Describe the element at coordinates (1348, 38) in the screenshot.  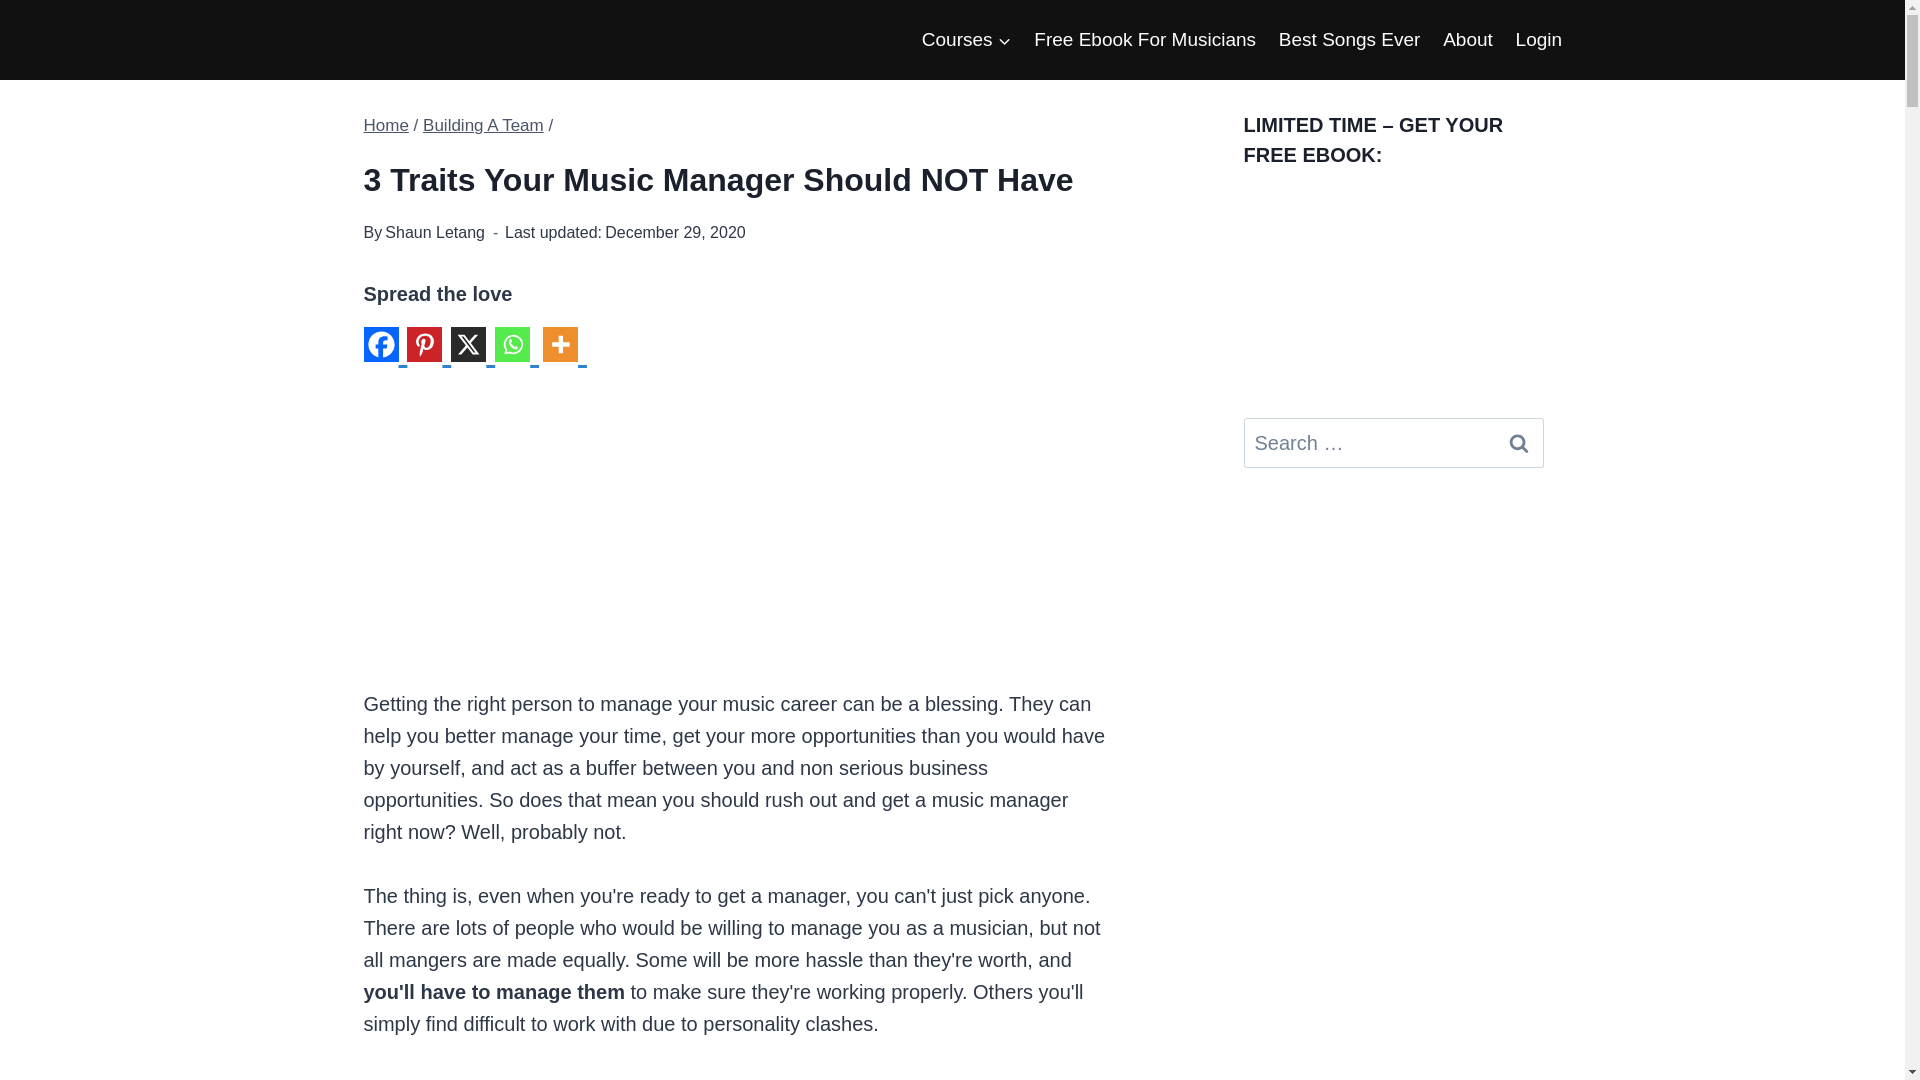
I see `Best Songs Ever` at that location.